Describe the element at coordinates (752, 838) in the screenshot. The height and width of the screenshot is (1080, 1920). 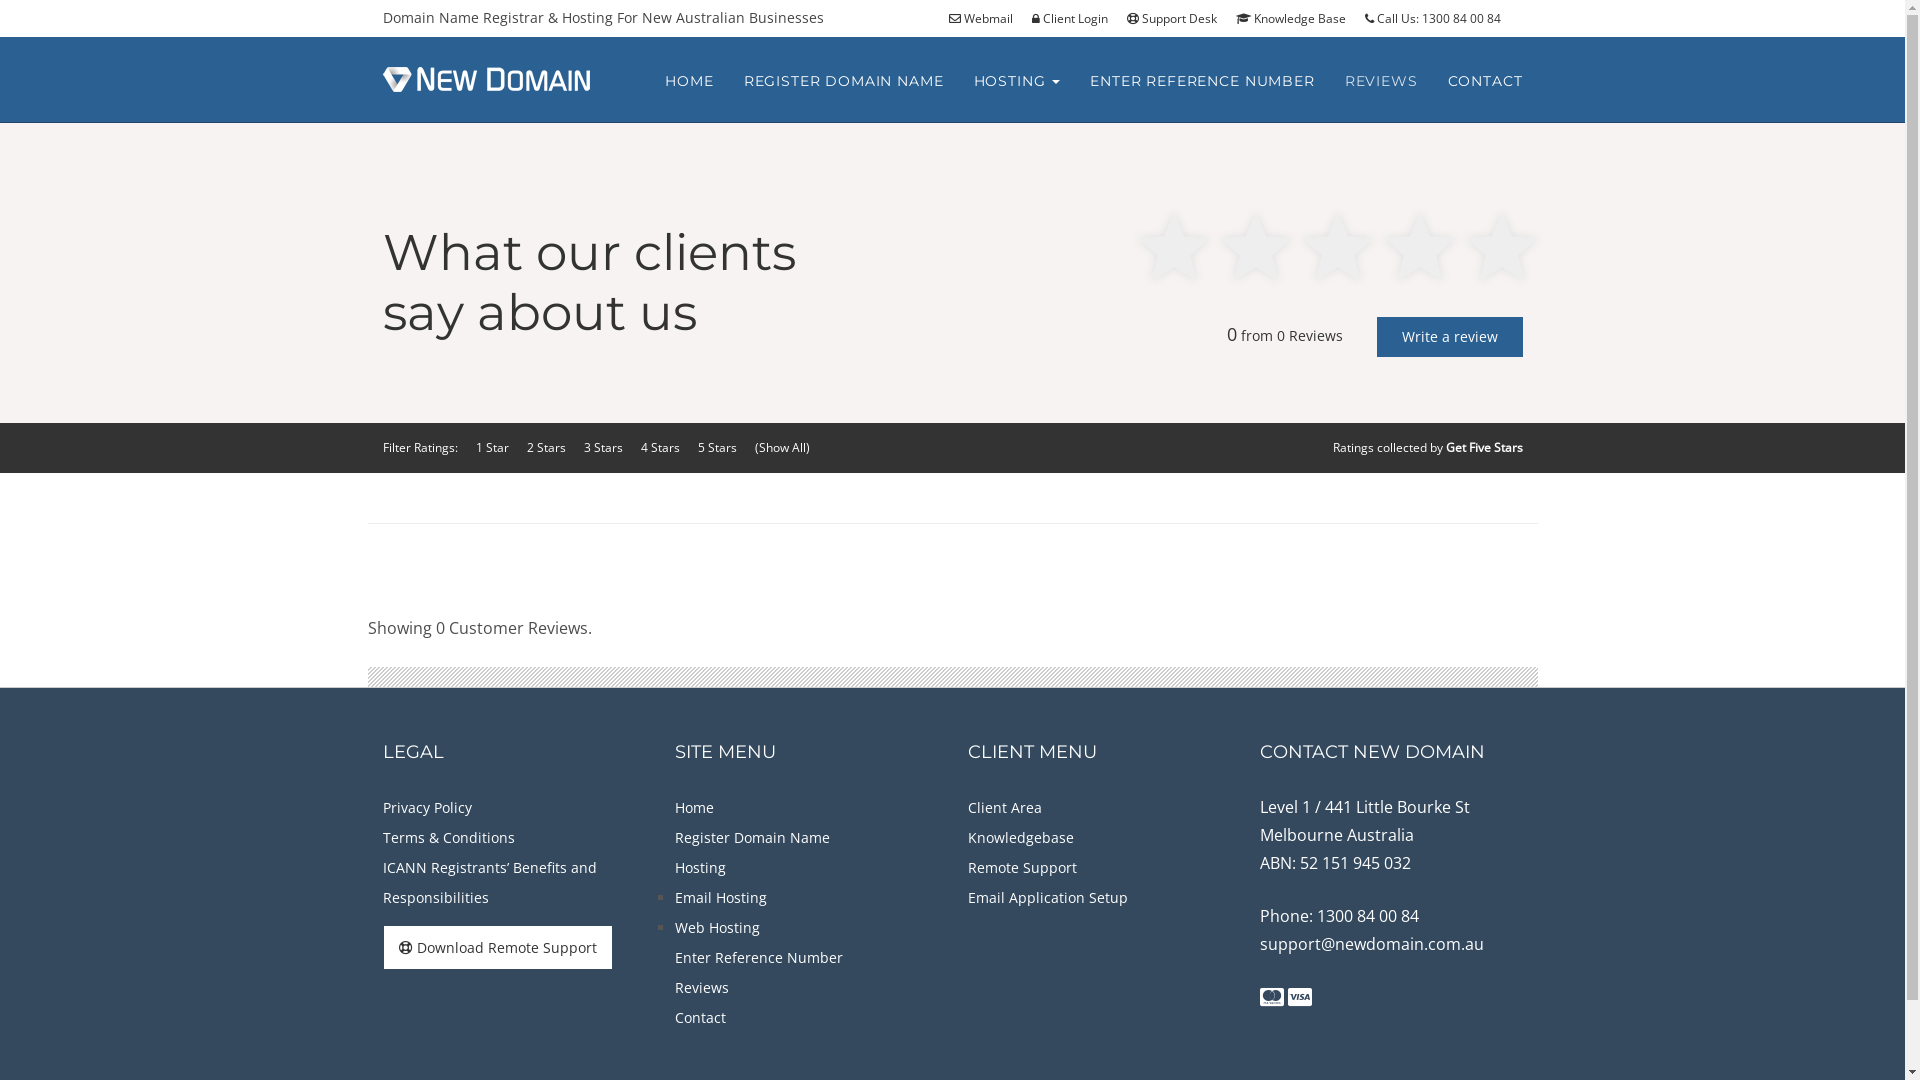
I see `Register Domain Name` at that location.